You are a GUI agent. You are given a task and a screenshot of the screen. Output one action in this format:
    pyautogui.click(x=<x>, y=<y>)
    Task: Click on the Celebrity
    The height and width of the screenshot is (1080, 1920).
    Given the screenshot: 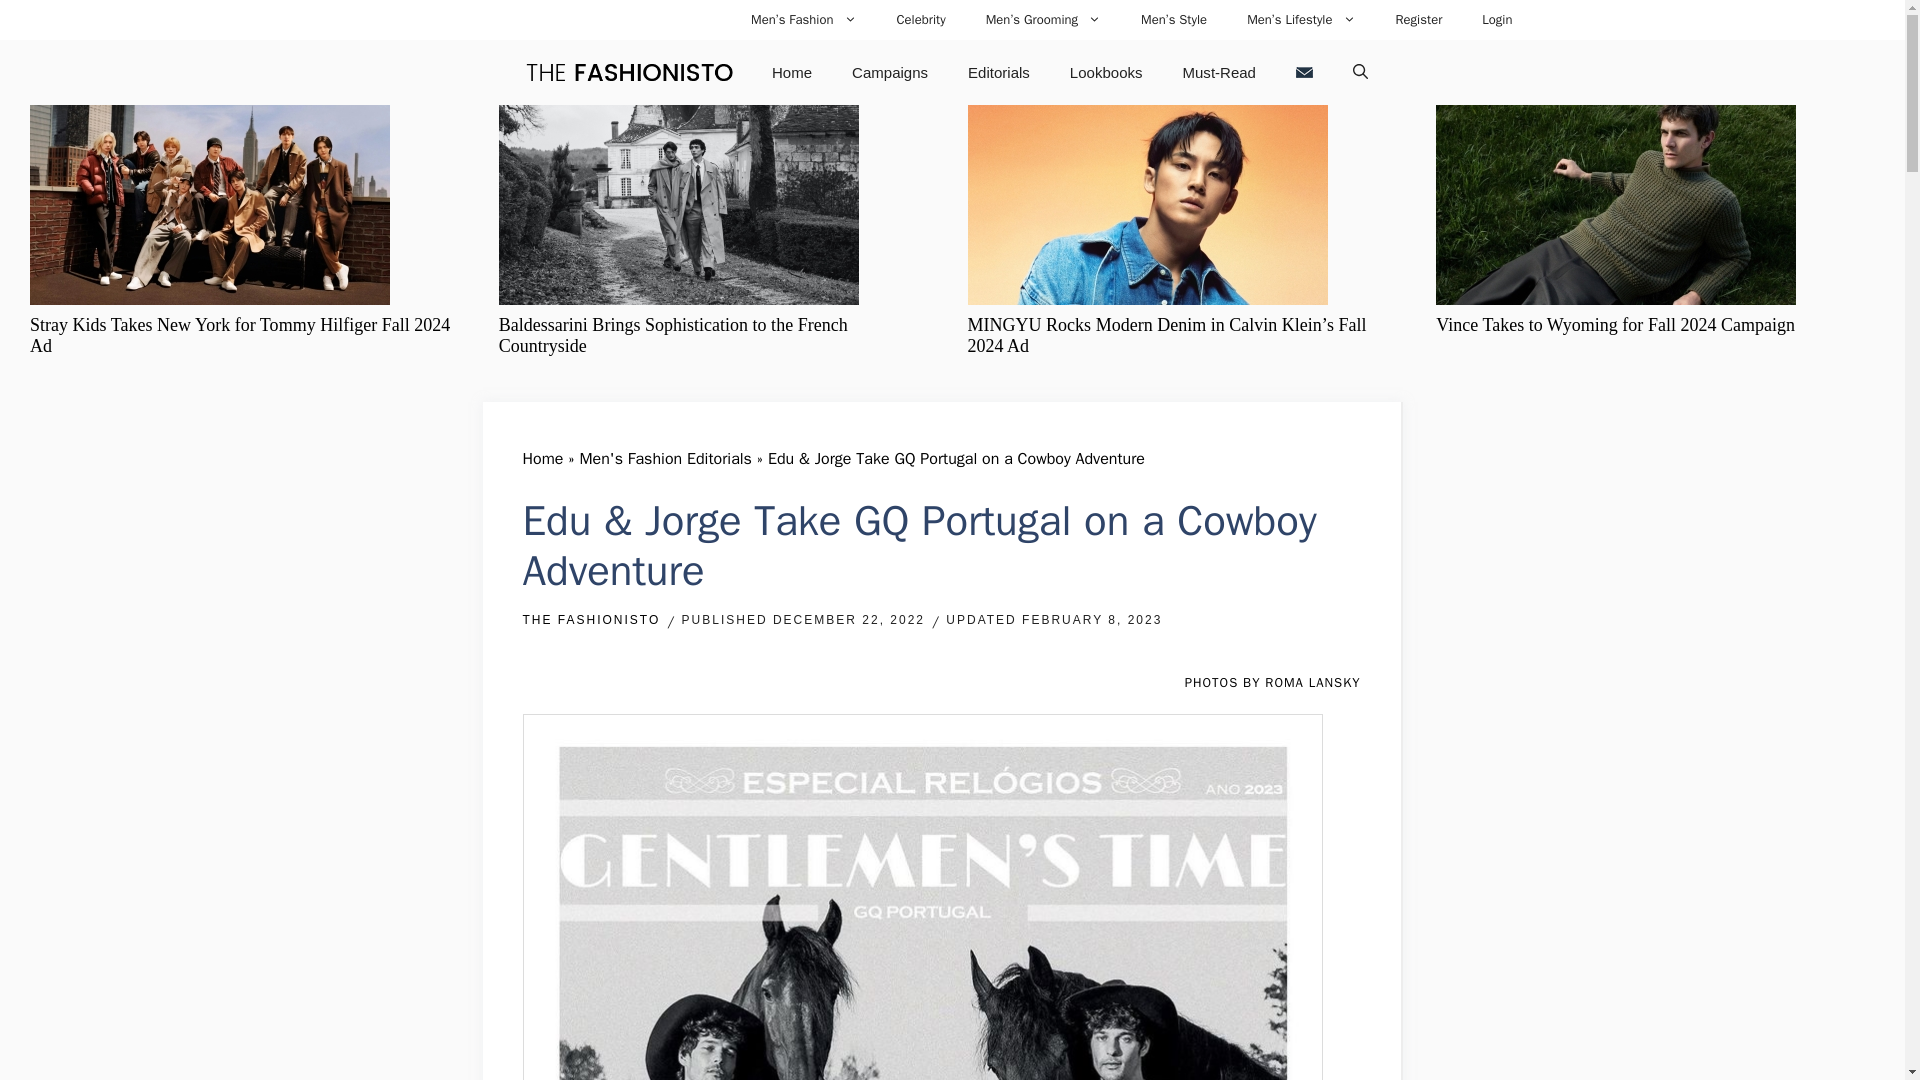 What is the action you would take?
    pyautogui.click(x=921, y=20)
    